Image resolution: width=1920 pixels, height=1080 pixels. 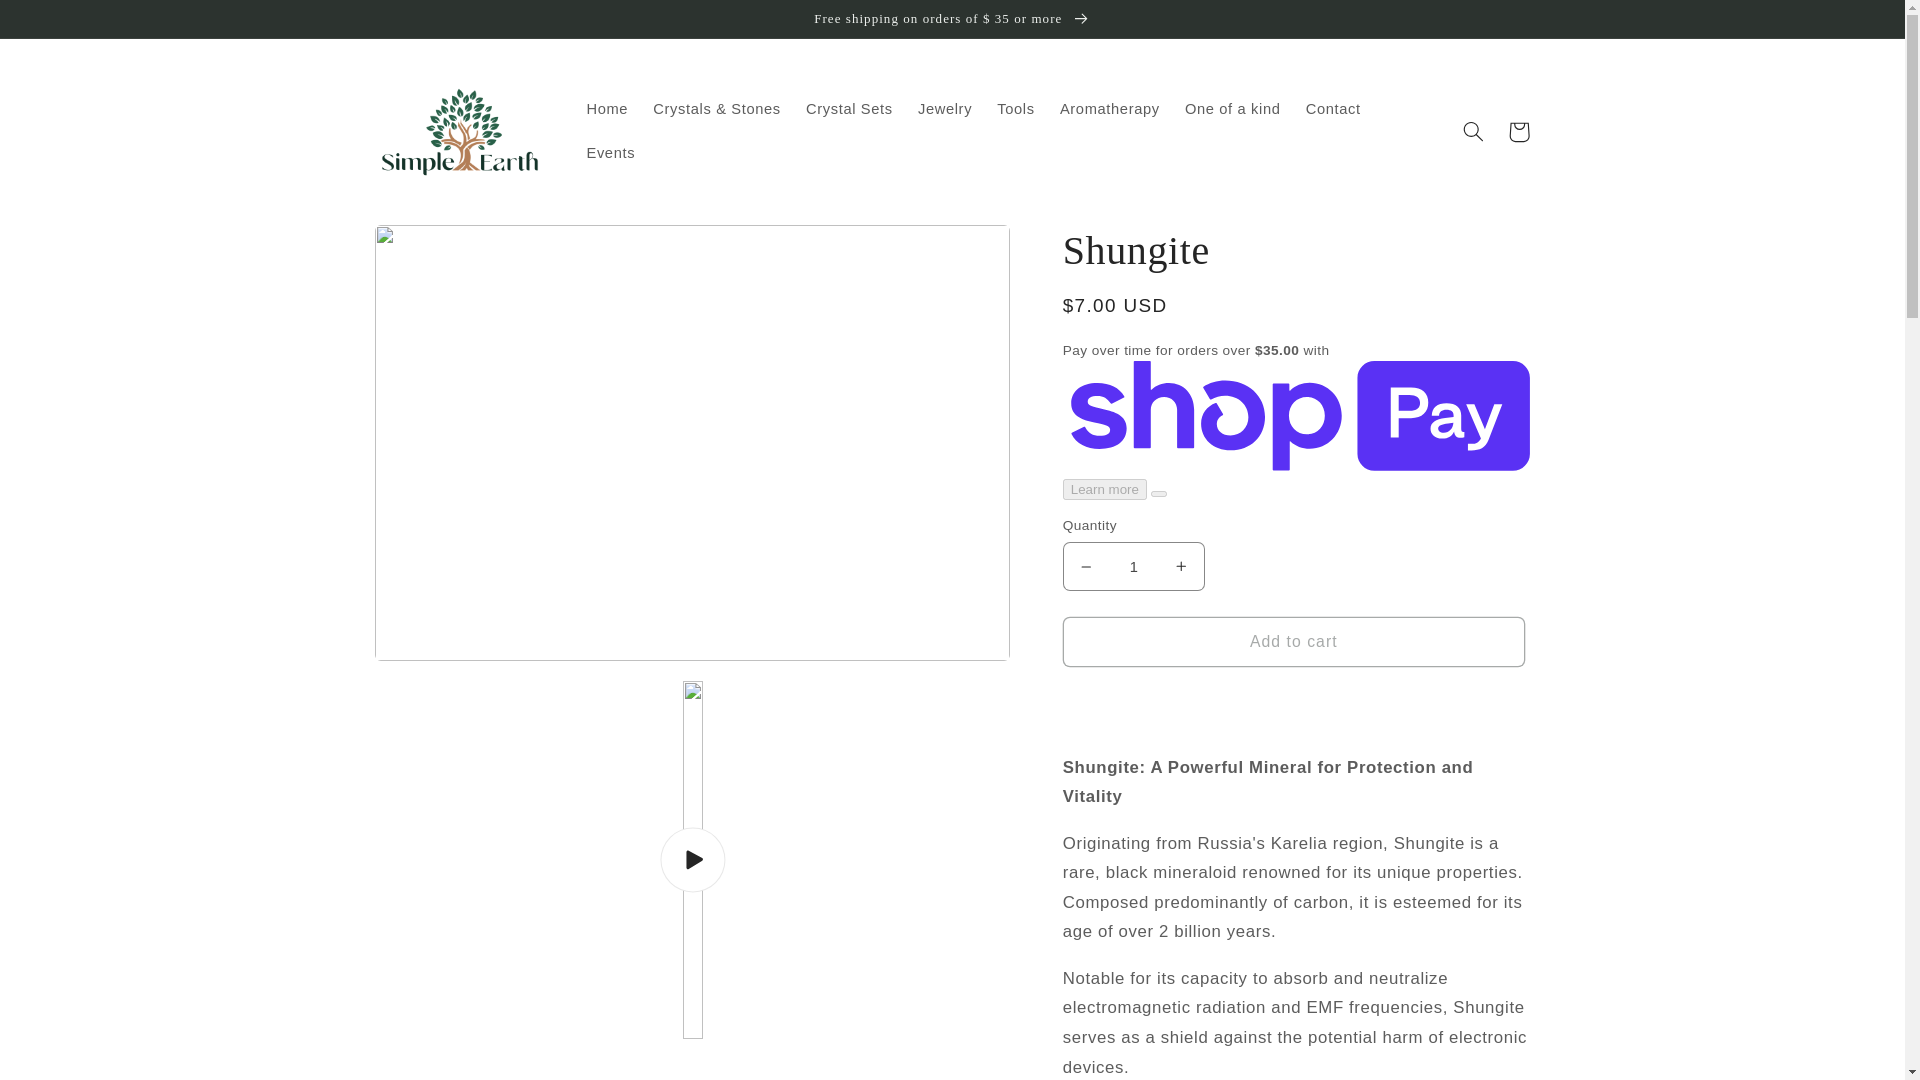 What do you see at coordinates (1518, 132) in the screenshot?
I see `Cart` at bounding box center [1518, 132].